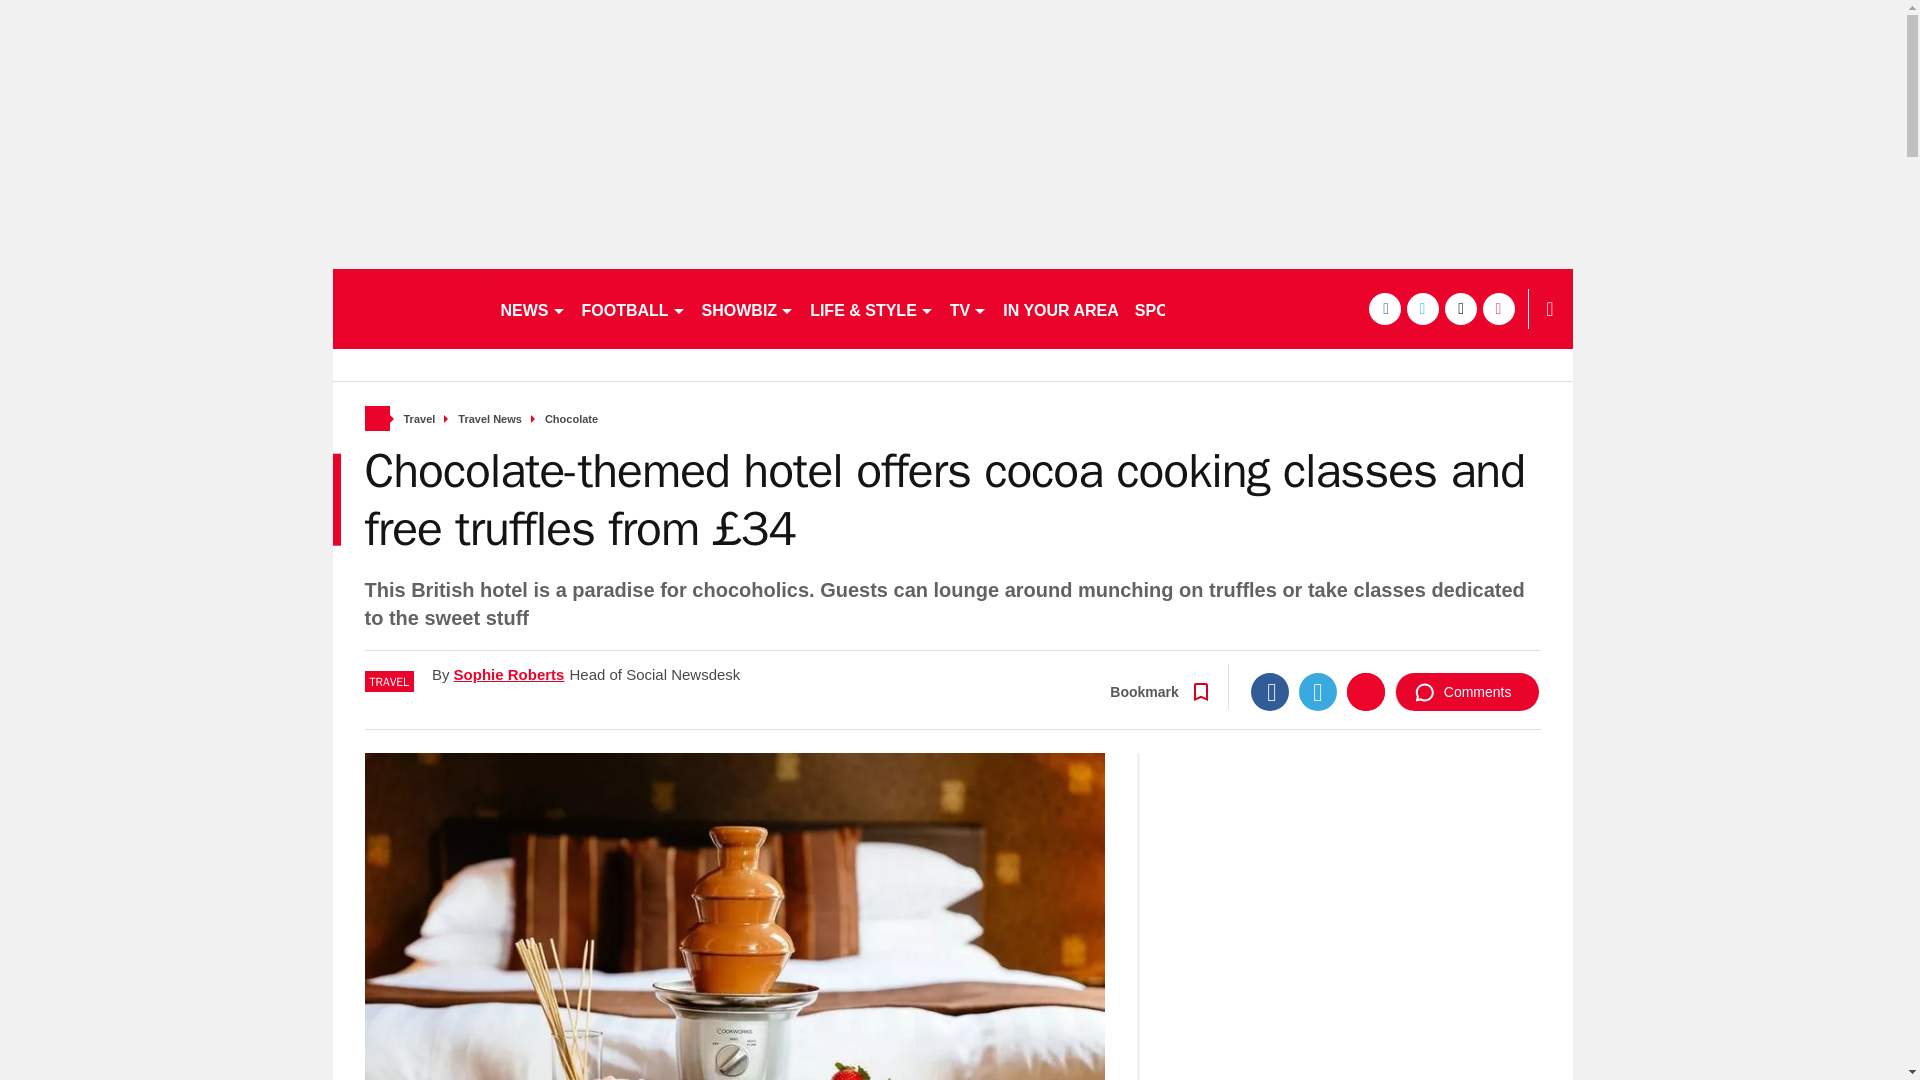 The width and height of the screenshot is (1920, 1080). What do you see at coordinates (1270, 691) in the screenshot?
I see `Facebook` at bounding box center [1270, 691].